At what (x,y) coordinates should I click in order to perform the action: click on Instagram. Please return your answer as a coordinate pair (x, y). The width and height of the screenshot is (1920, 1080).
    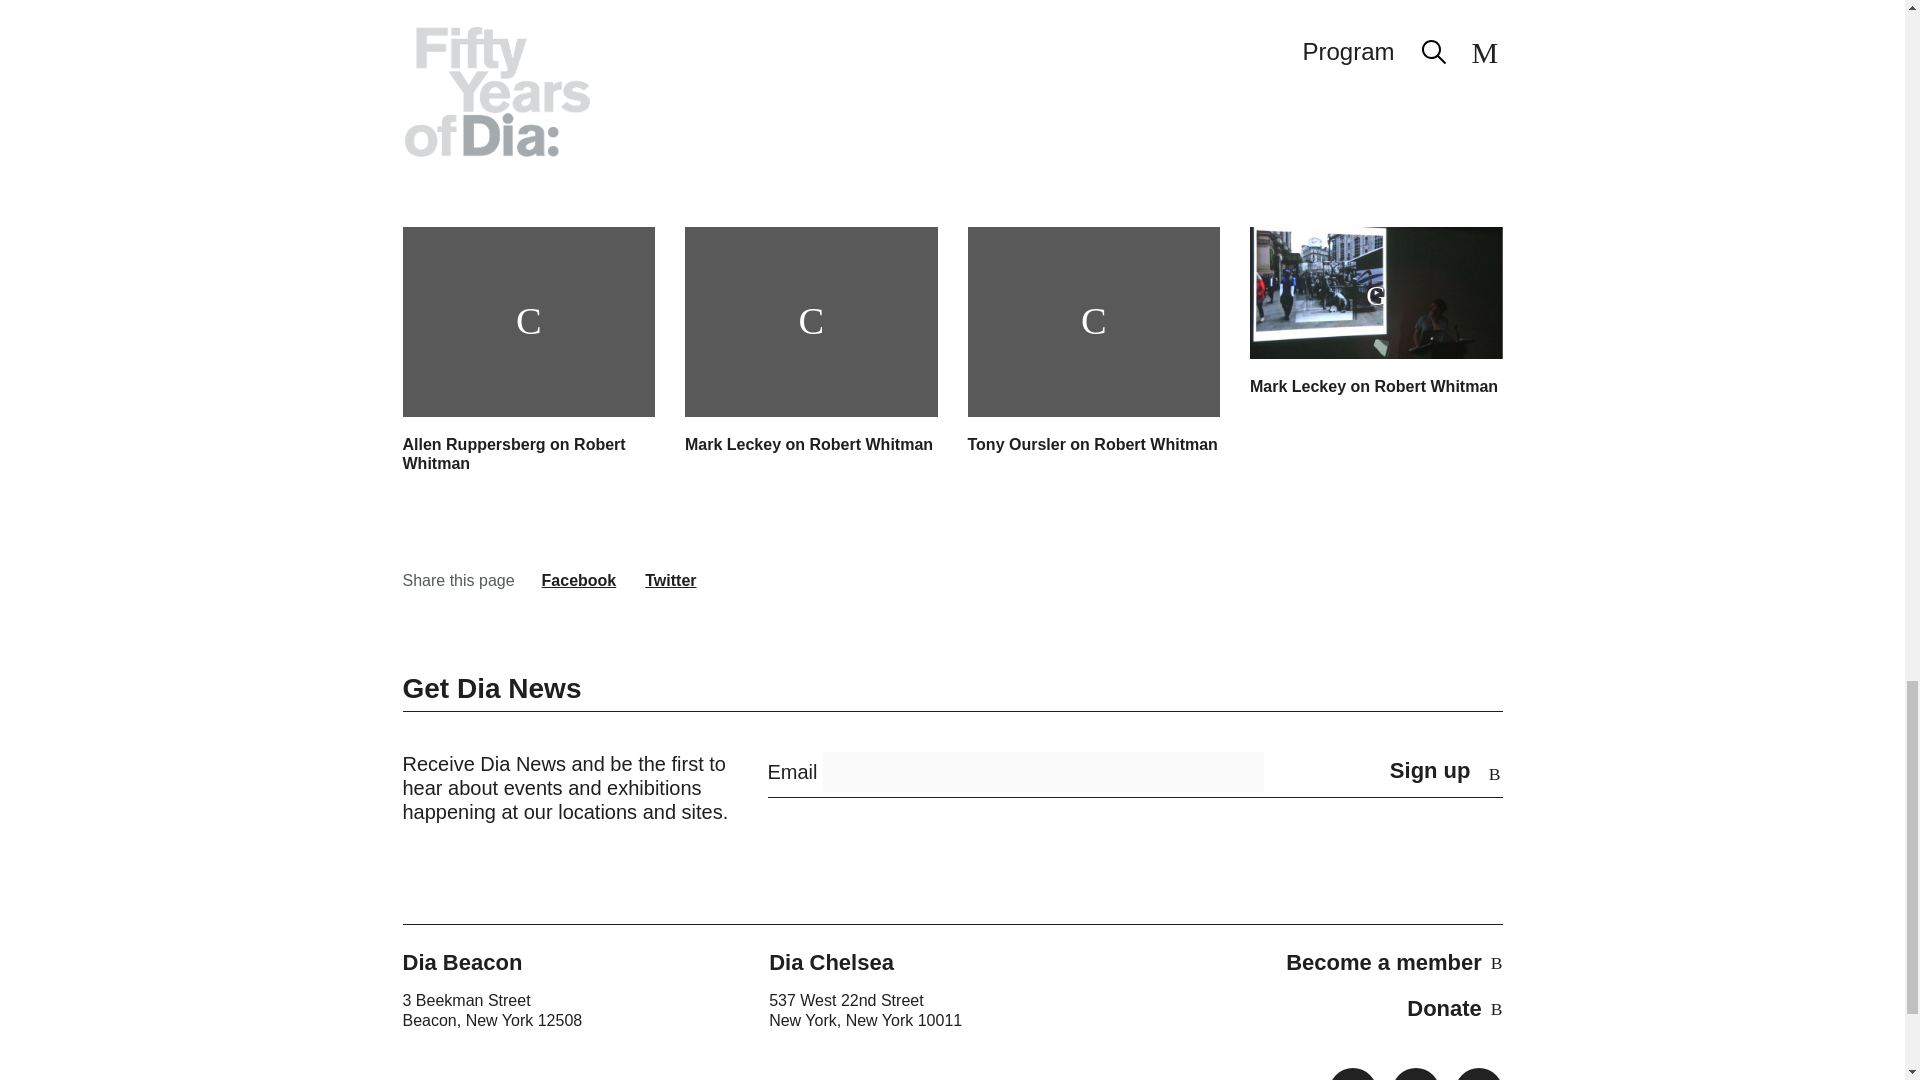
    Looking at the image, I should click on (1477, 1074).